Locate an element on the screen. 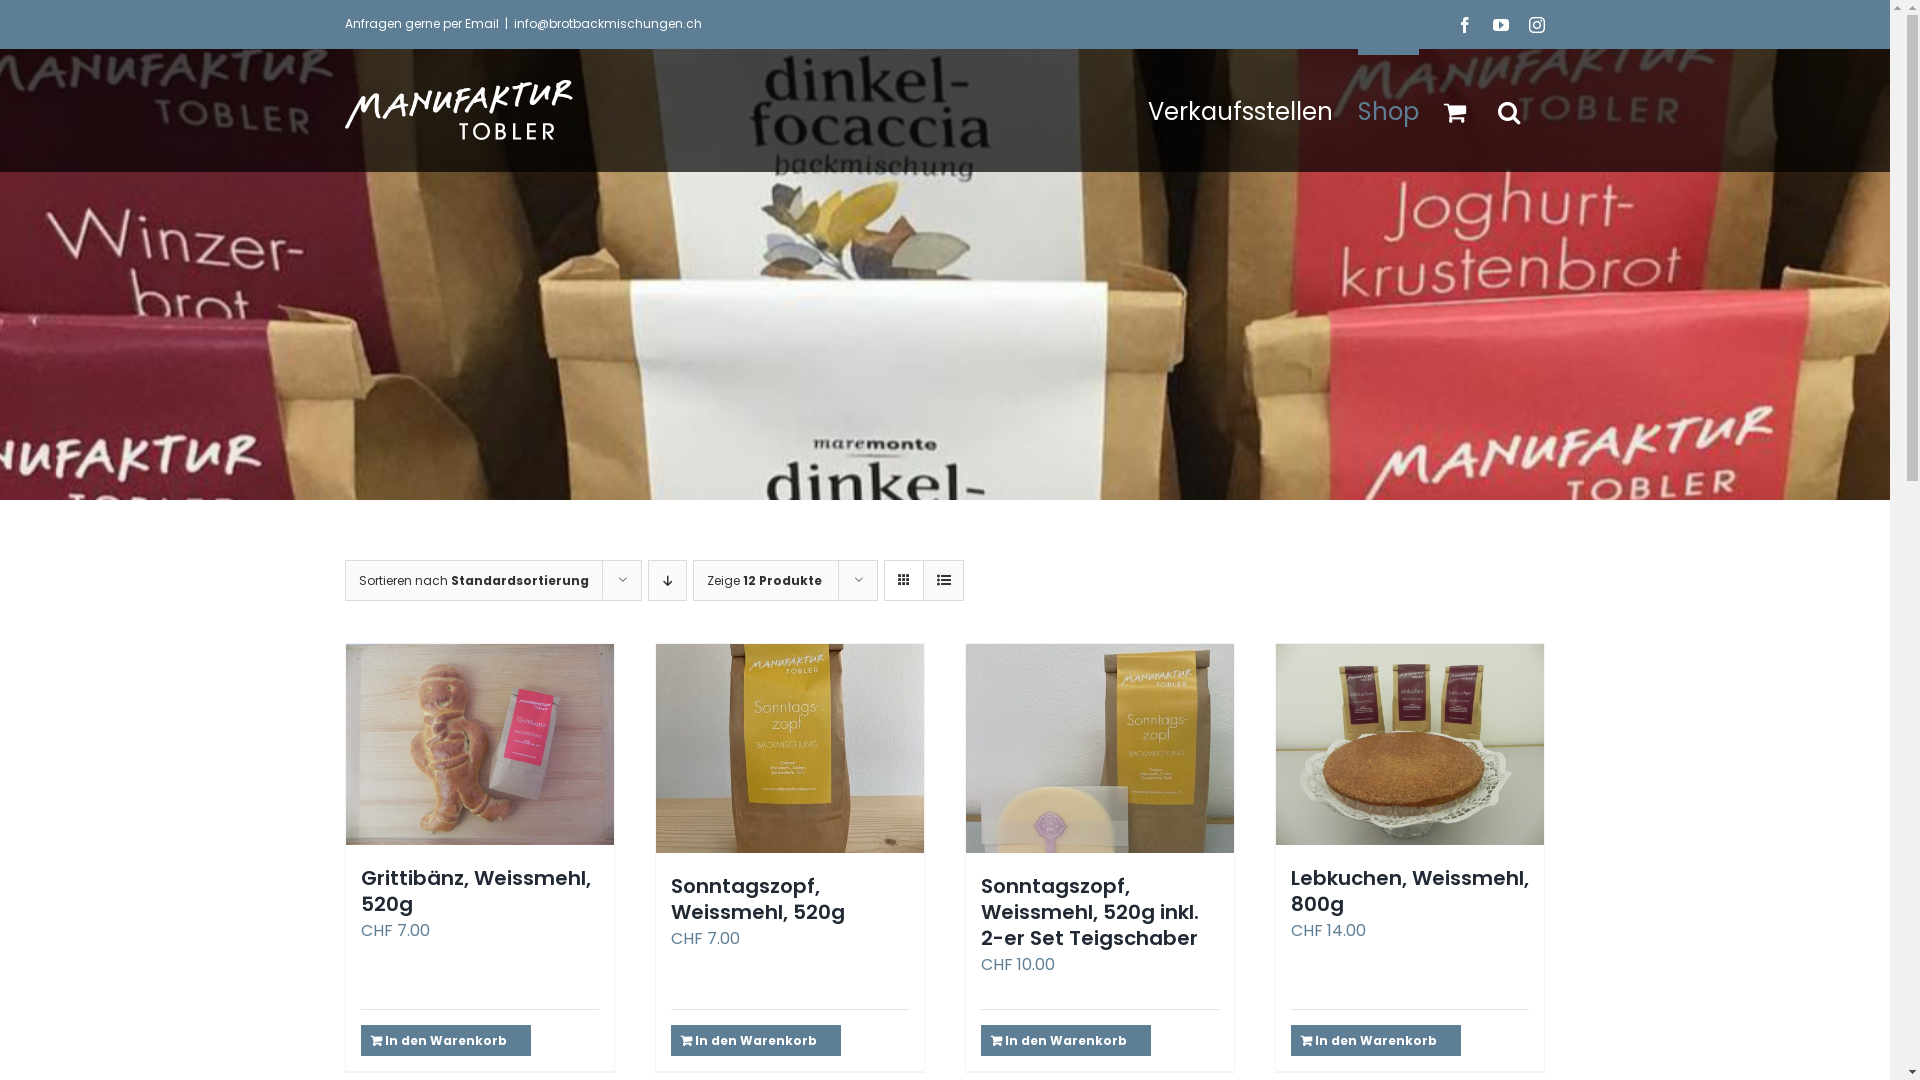  Verkaufsstellen is located at coordinates (1240, 109).